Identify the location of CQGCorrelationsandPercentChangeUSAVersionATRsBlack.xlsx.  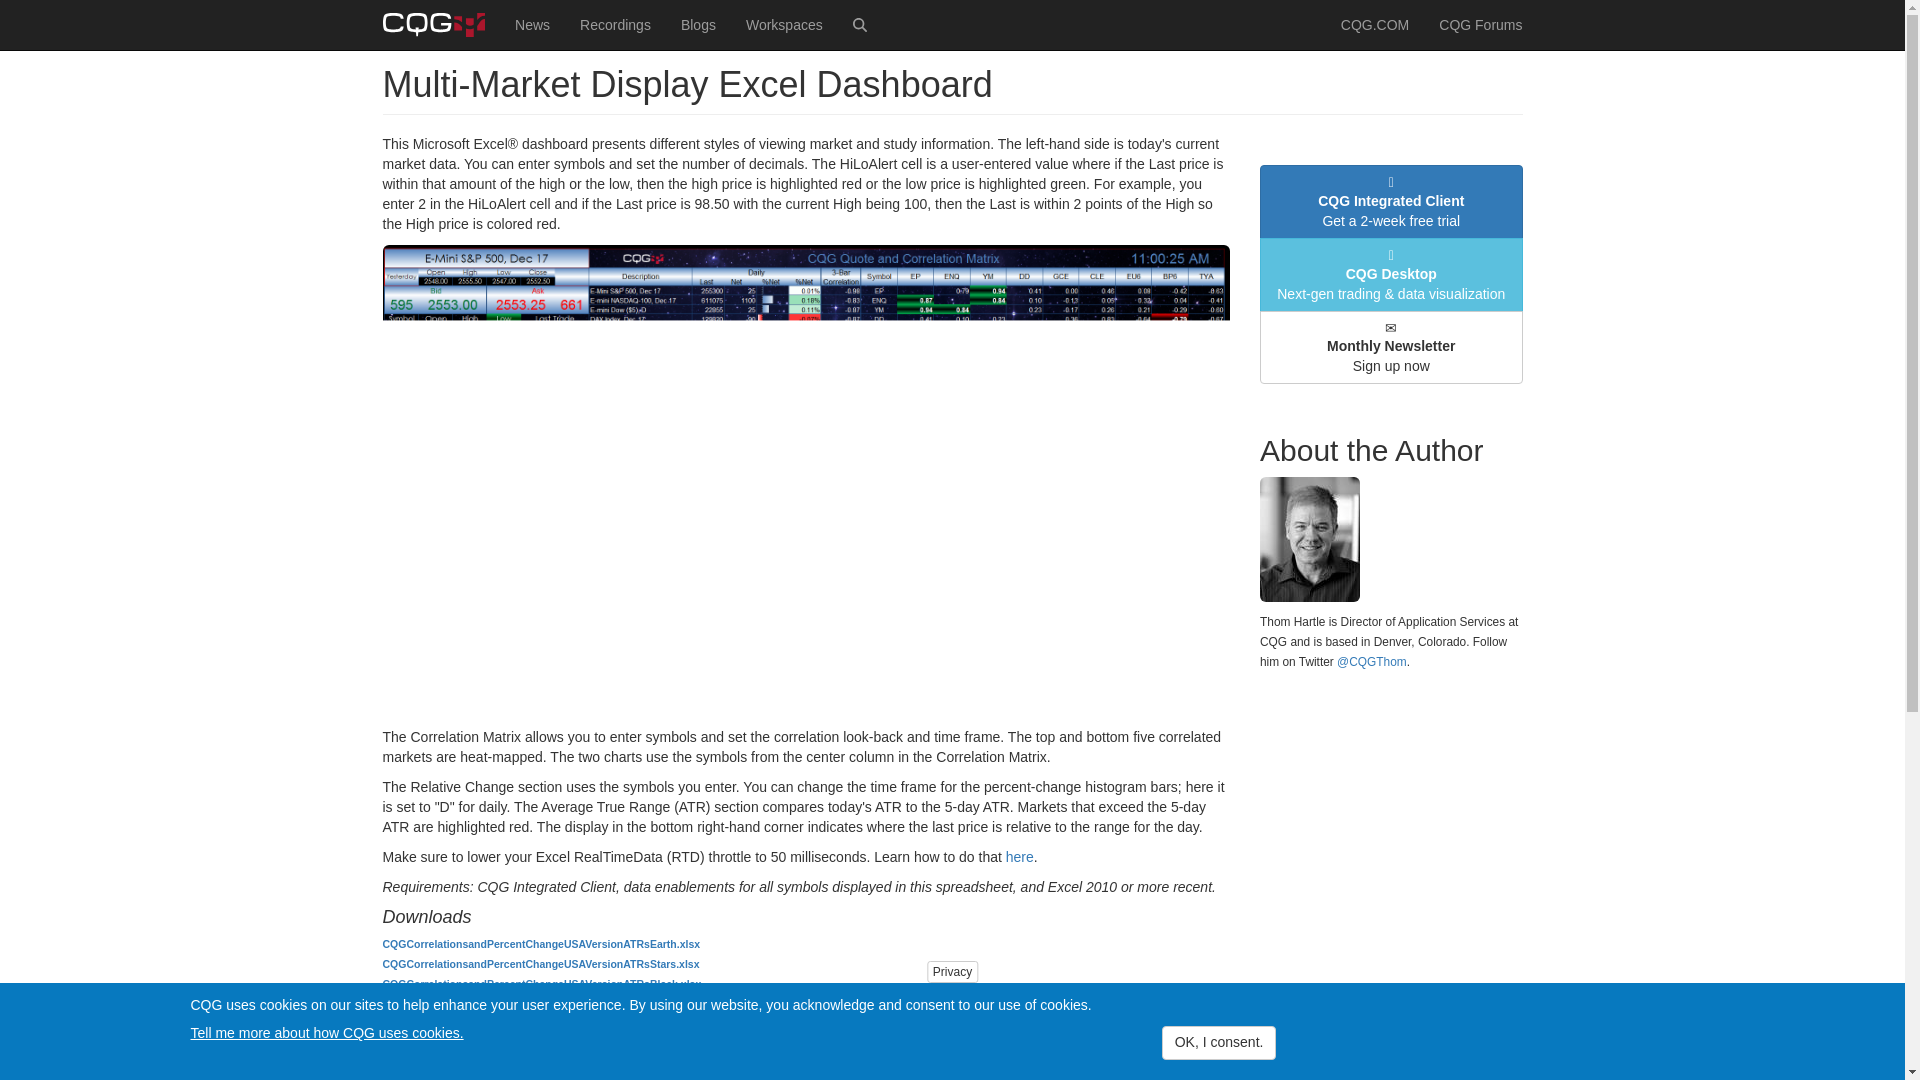
(541, 984).